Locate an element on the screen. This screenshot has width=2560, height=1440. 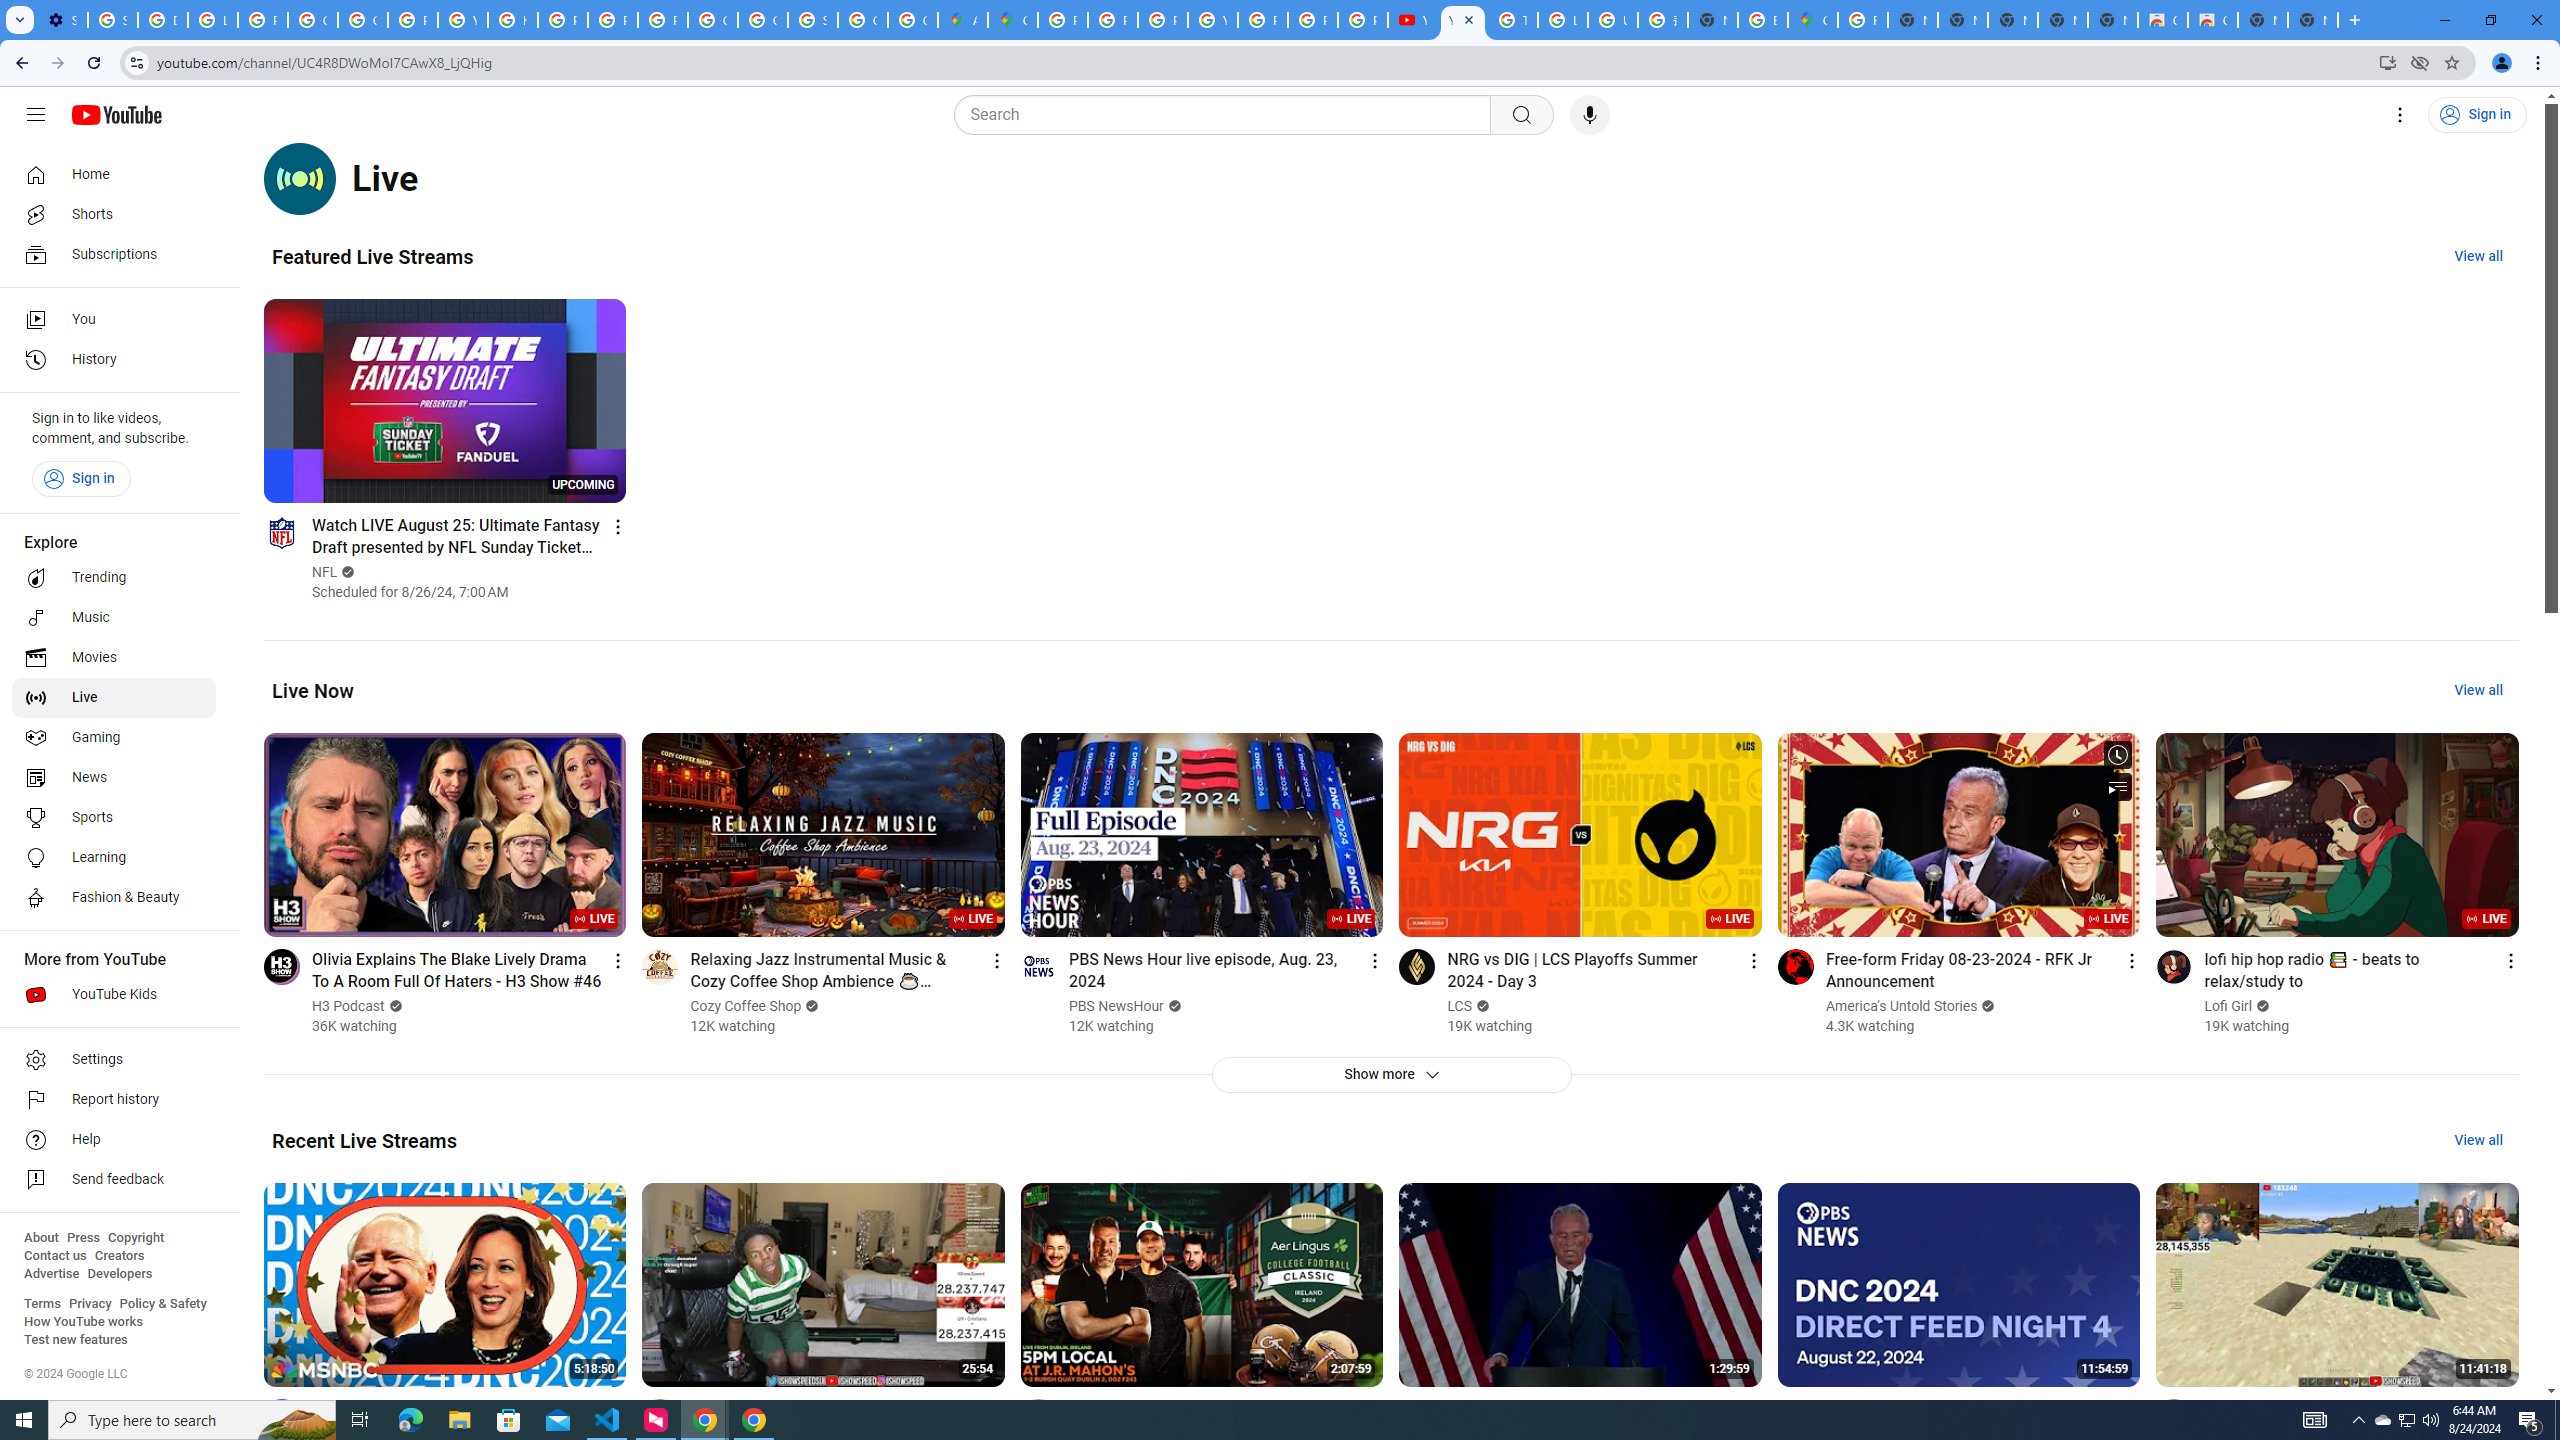
Google Maps is located at coordinates (1012, 20).